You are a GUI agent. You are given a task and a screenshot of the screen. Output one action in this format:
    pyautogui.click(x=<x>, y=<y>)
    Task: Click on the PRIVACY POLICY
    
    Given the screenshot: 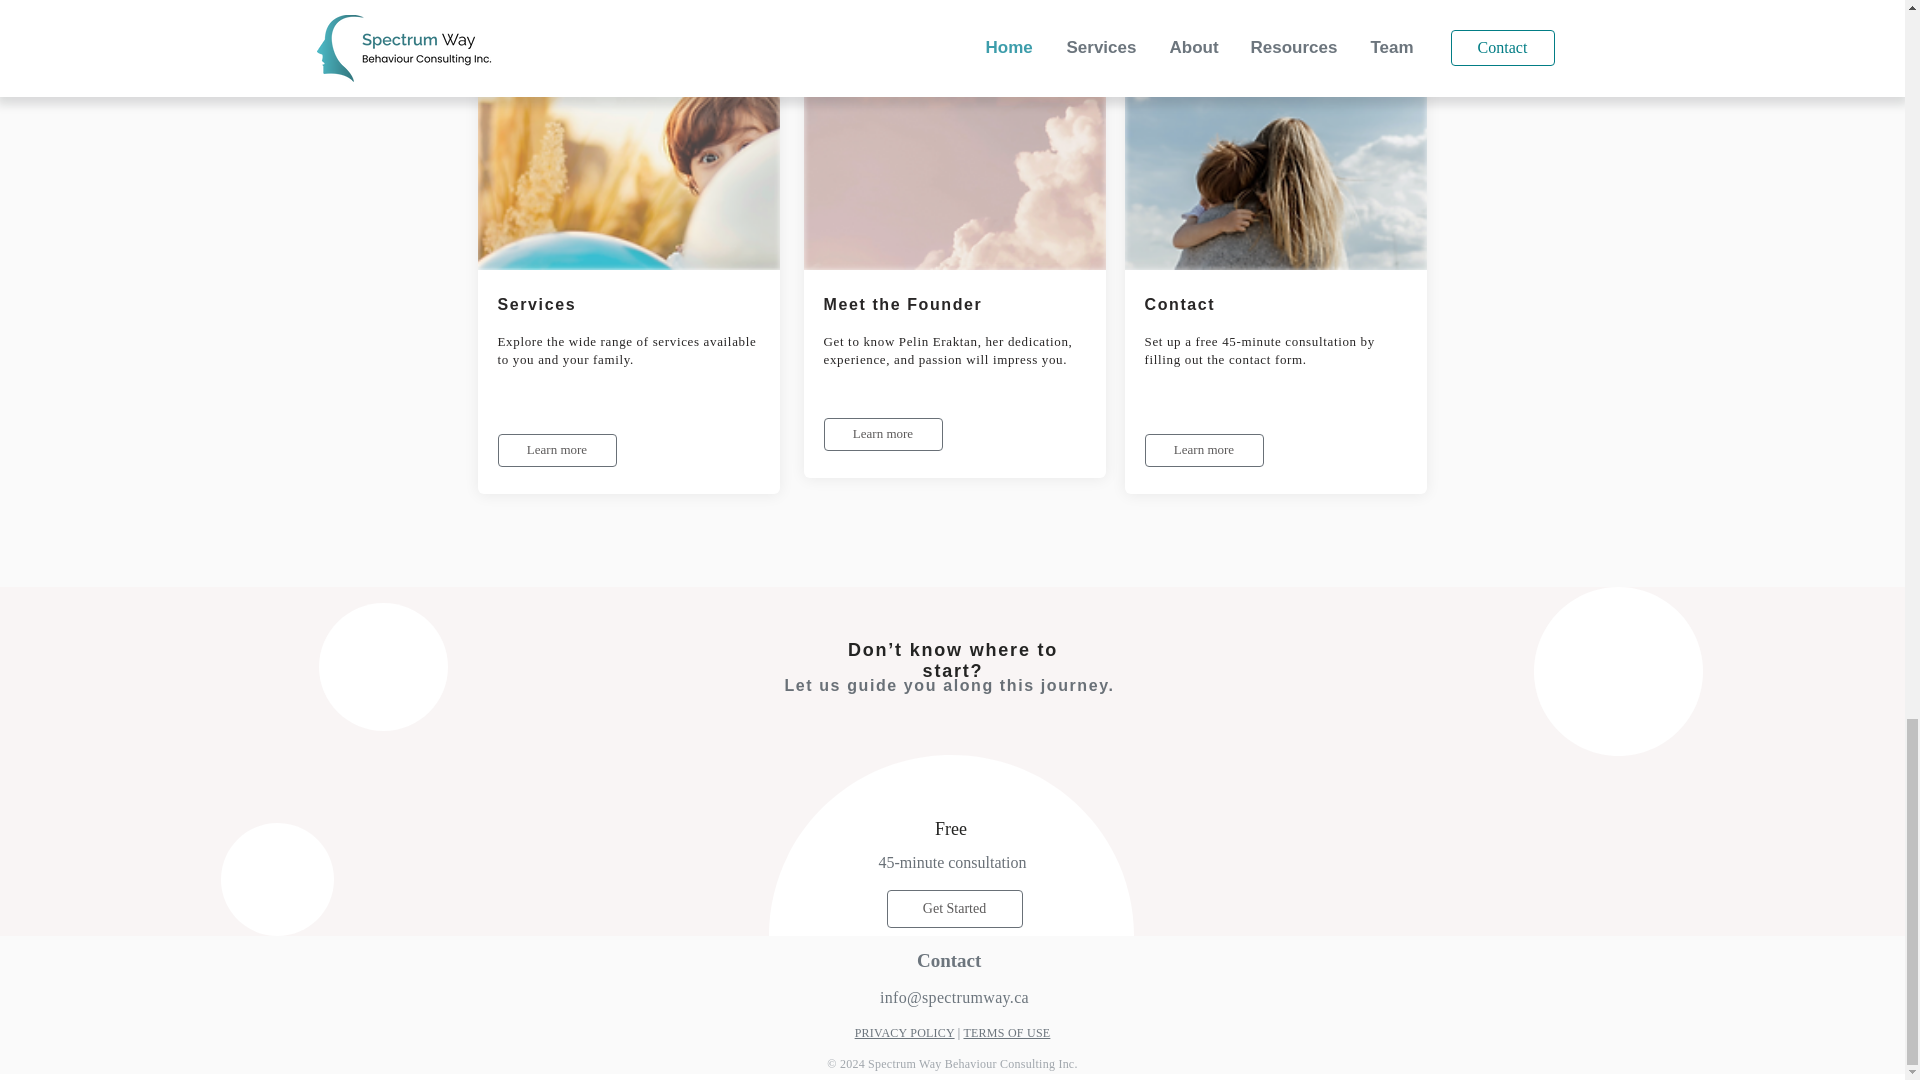 What is the action you would take?
    pyautogui.click(x=904, y=1033)
    